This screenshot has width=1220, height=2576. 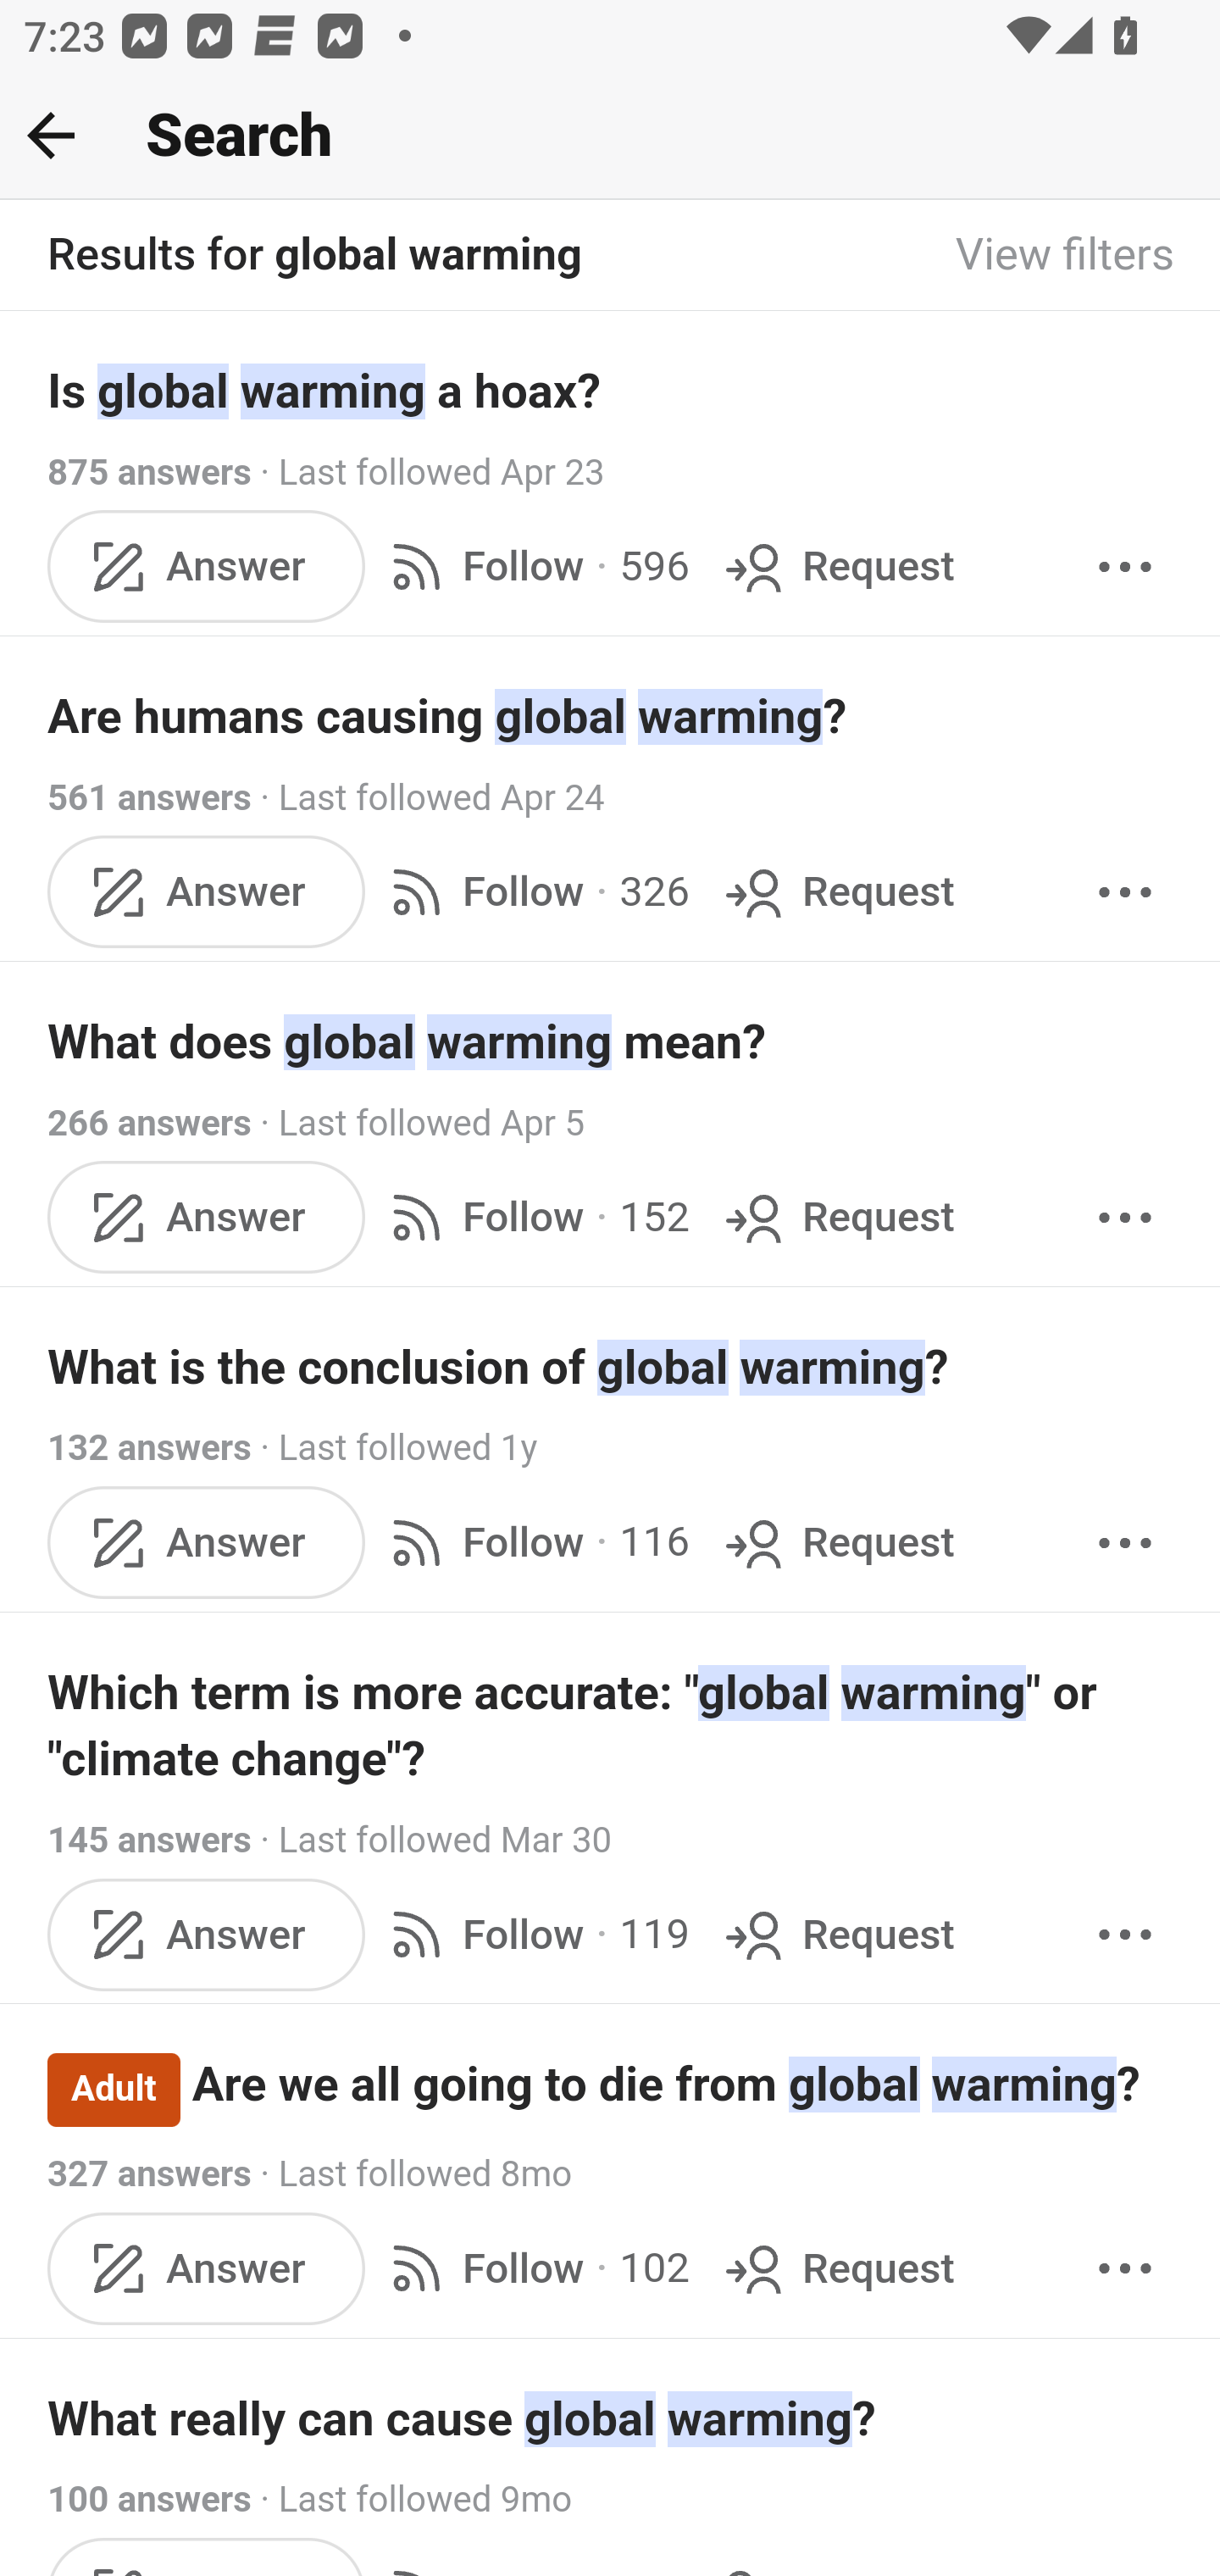 What do you see at coordinates (612, 2089) in the screenshot?
I see `Adult Are we all going to die from global warming?` at bounding box center [612, 2089].